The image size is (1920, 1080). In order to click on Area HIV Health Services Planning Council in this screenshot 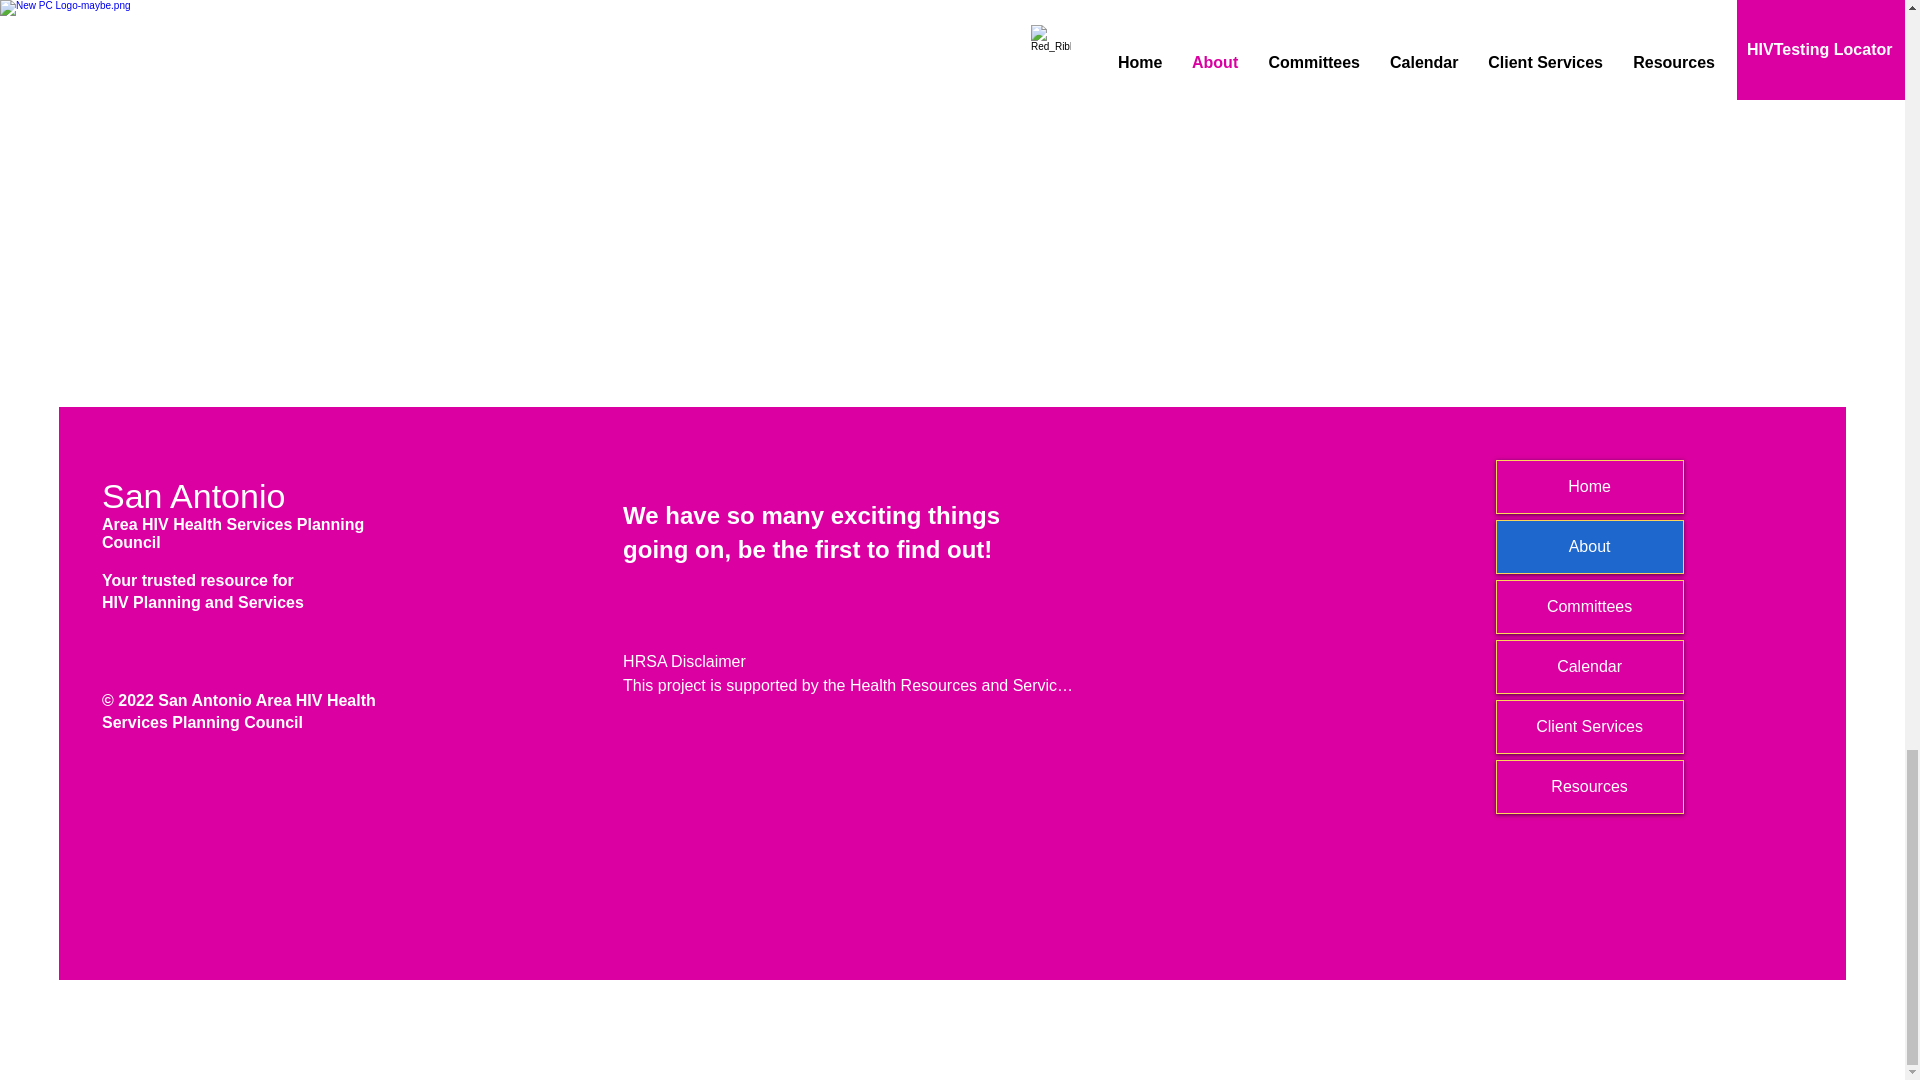, I will do `click(232, 533)`.